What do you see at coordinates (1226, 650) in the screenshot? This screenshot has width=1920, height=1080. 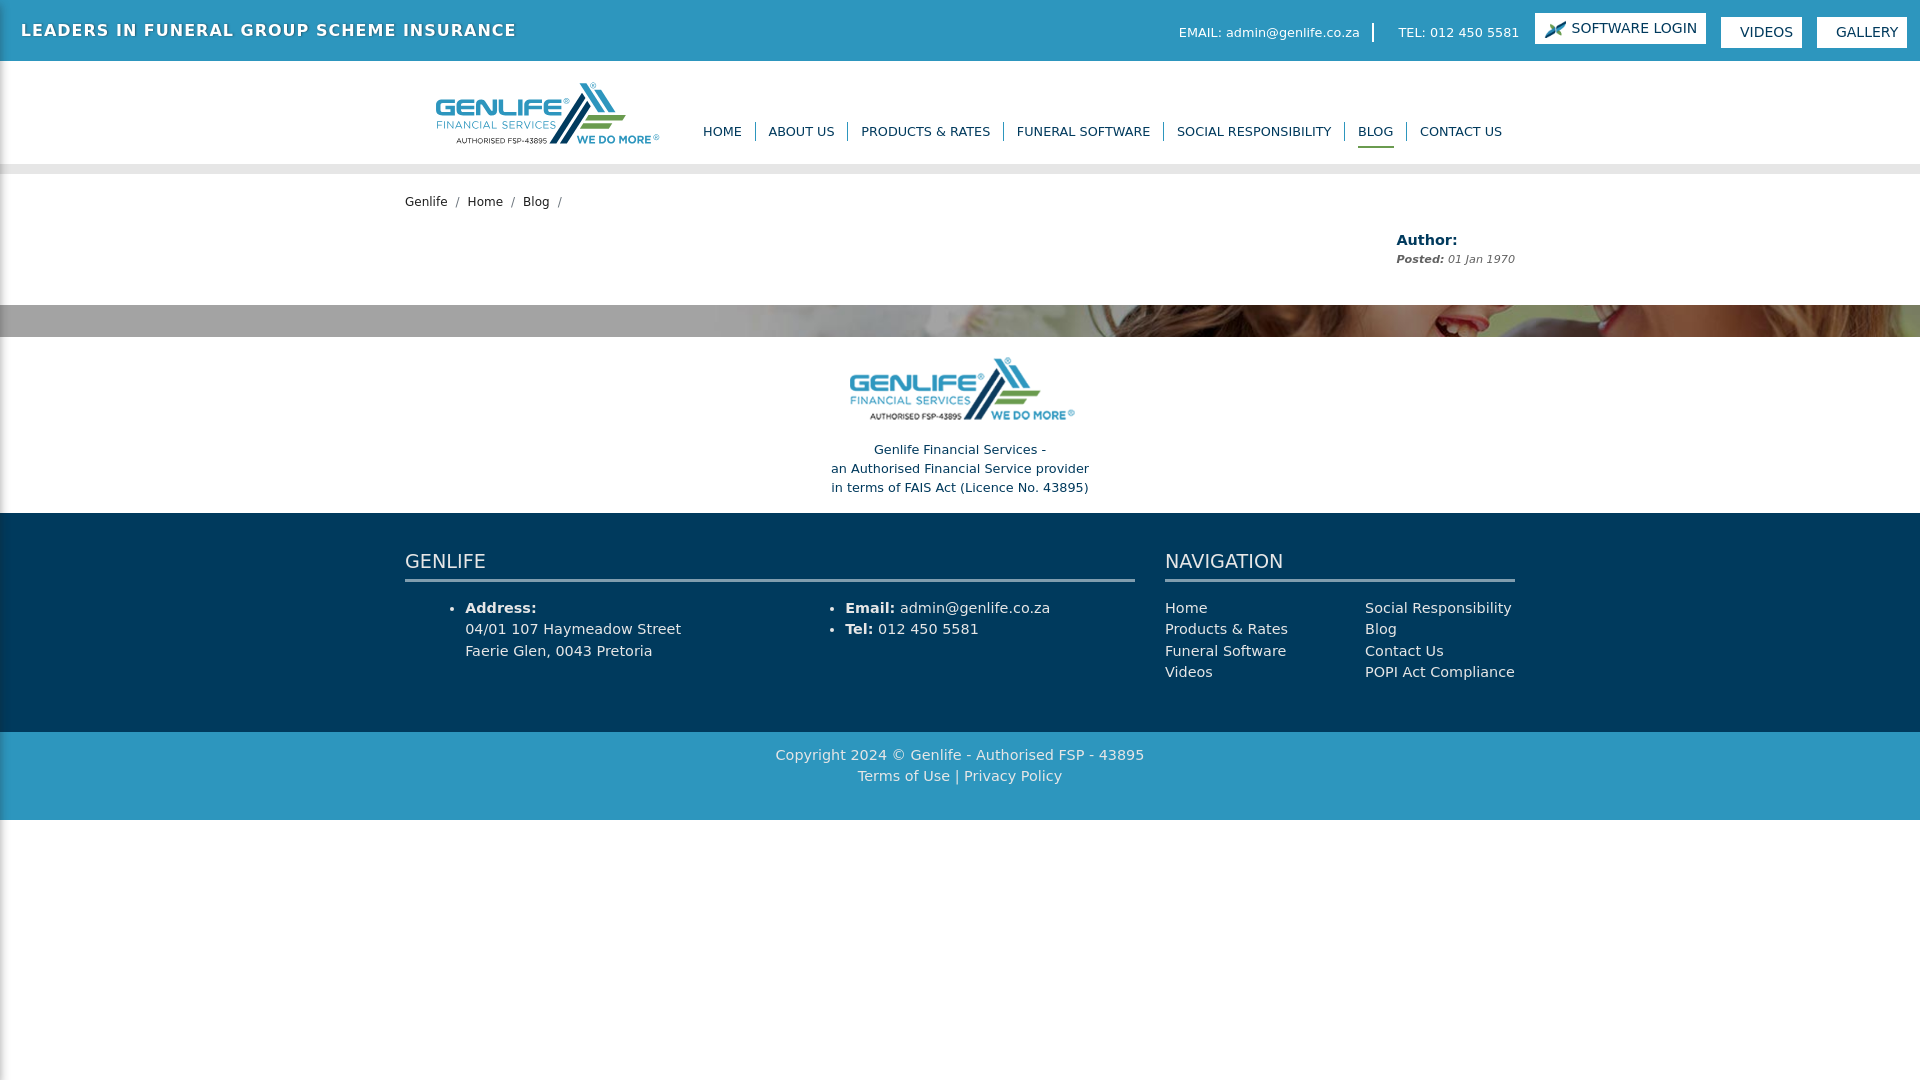 I see `Funeral Software` at bounding box center [1226, 650].